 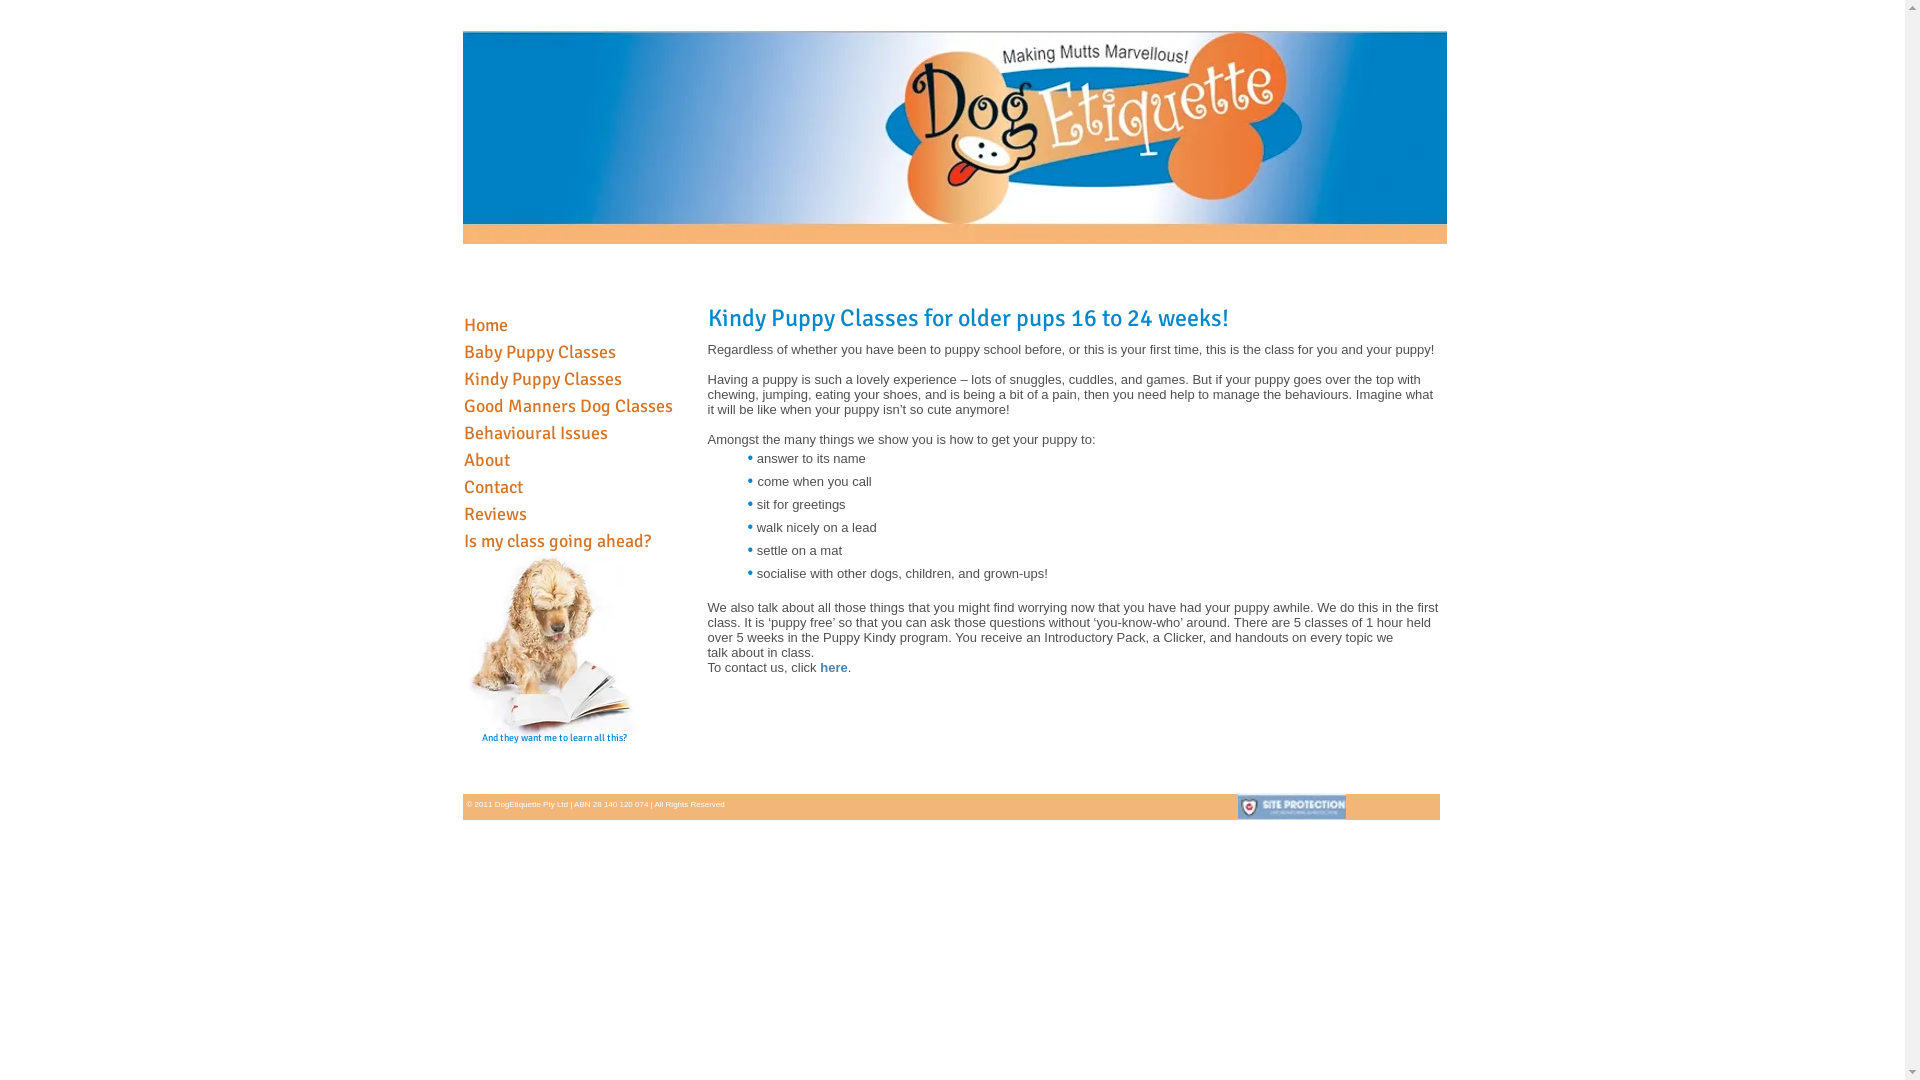 What do you see at coordinates (536, 433) in the screenshot?
I see `Behavioural Issues` at bounding box center [536, 433].